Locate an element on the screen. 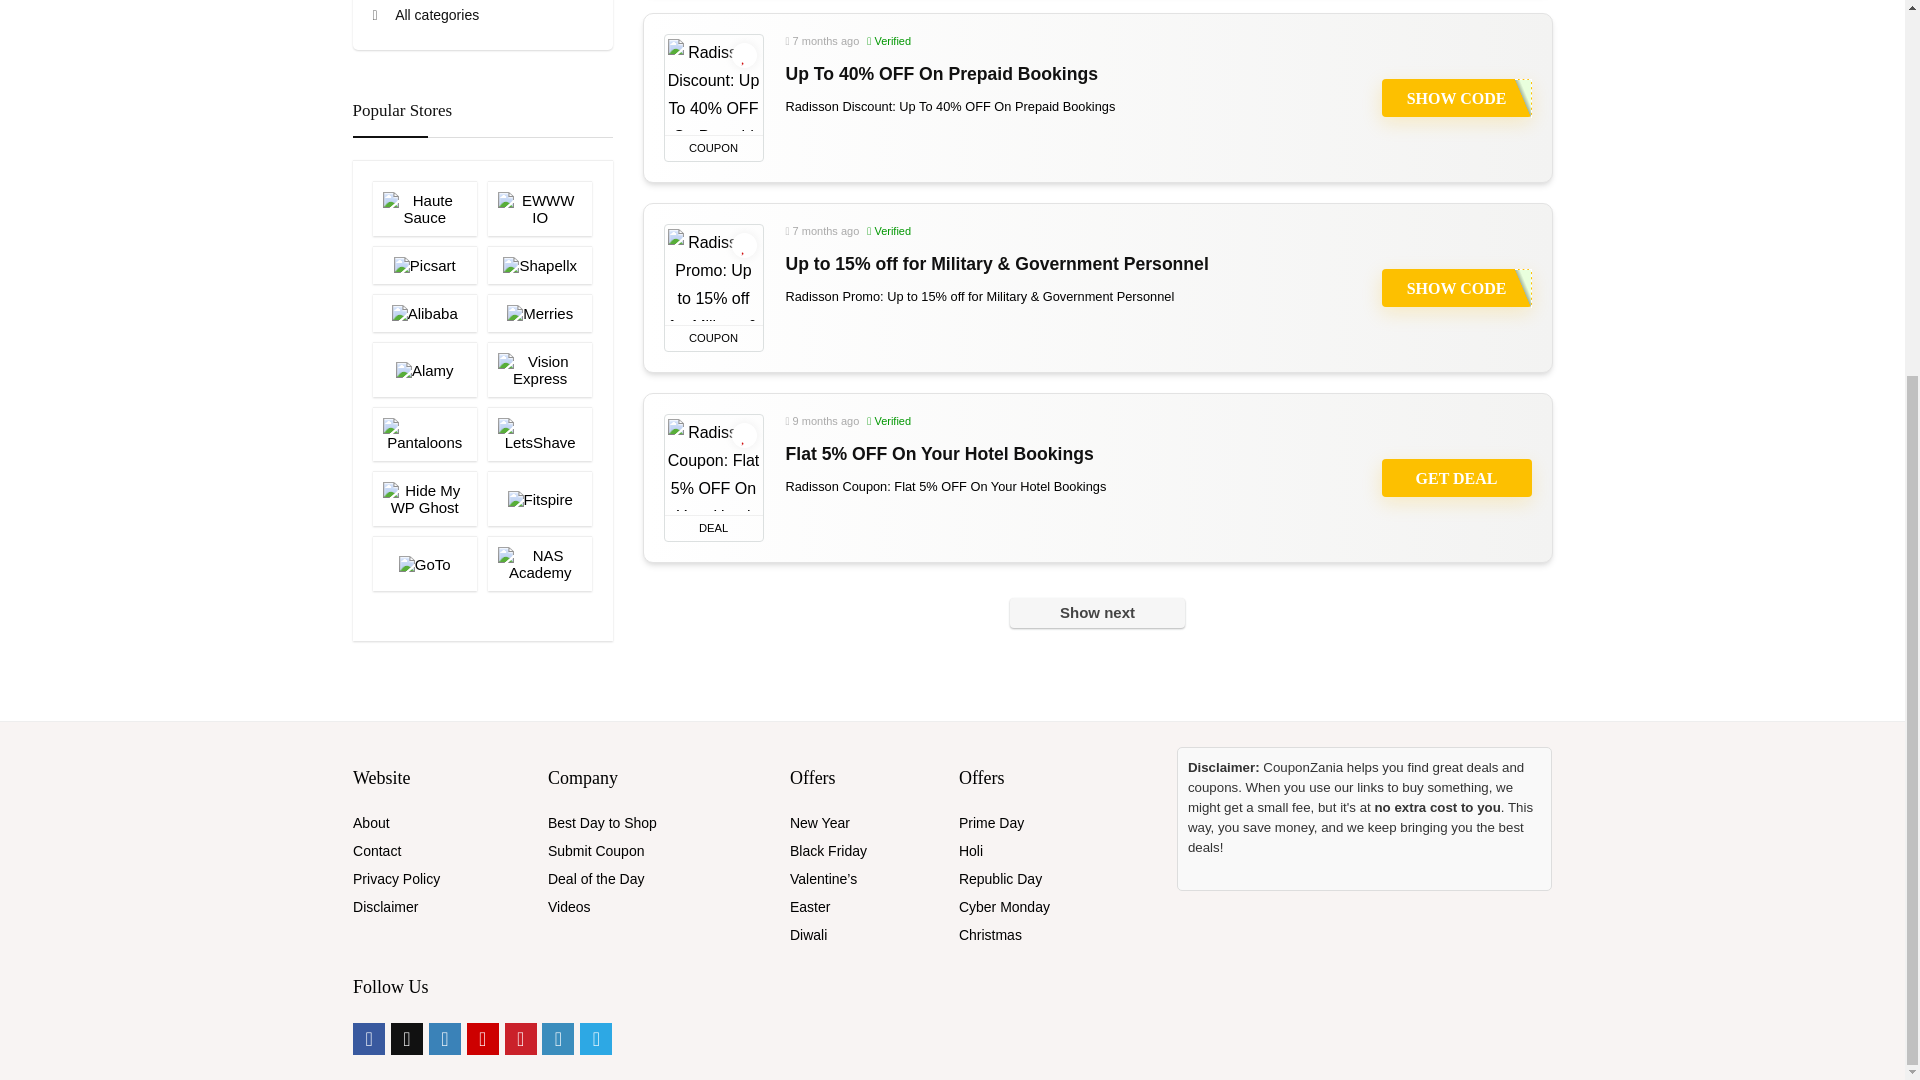  View all post filed under Alamy is located at coordinates (424, 370).